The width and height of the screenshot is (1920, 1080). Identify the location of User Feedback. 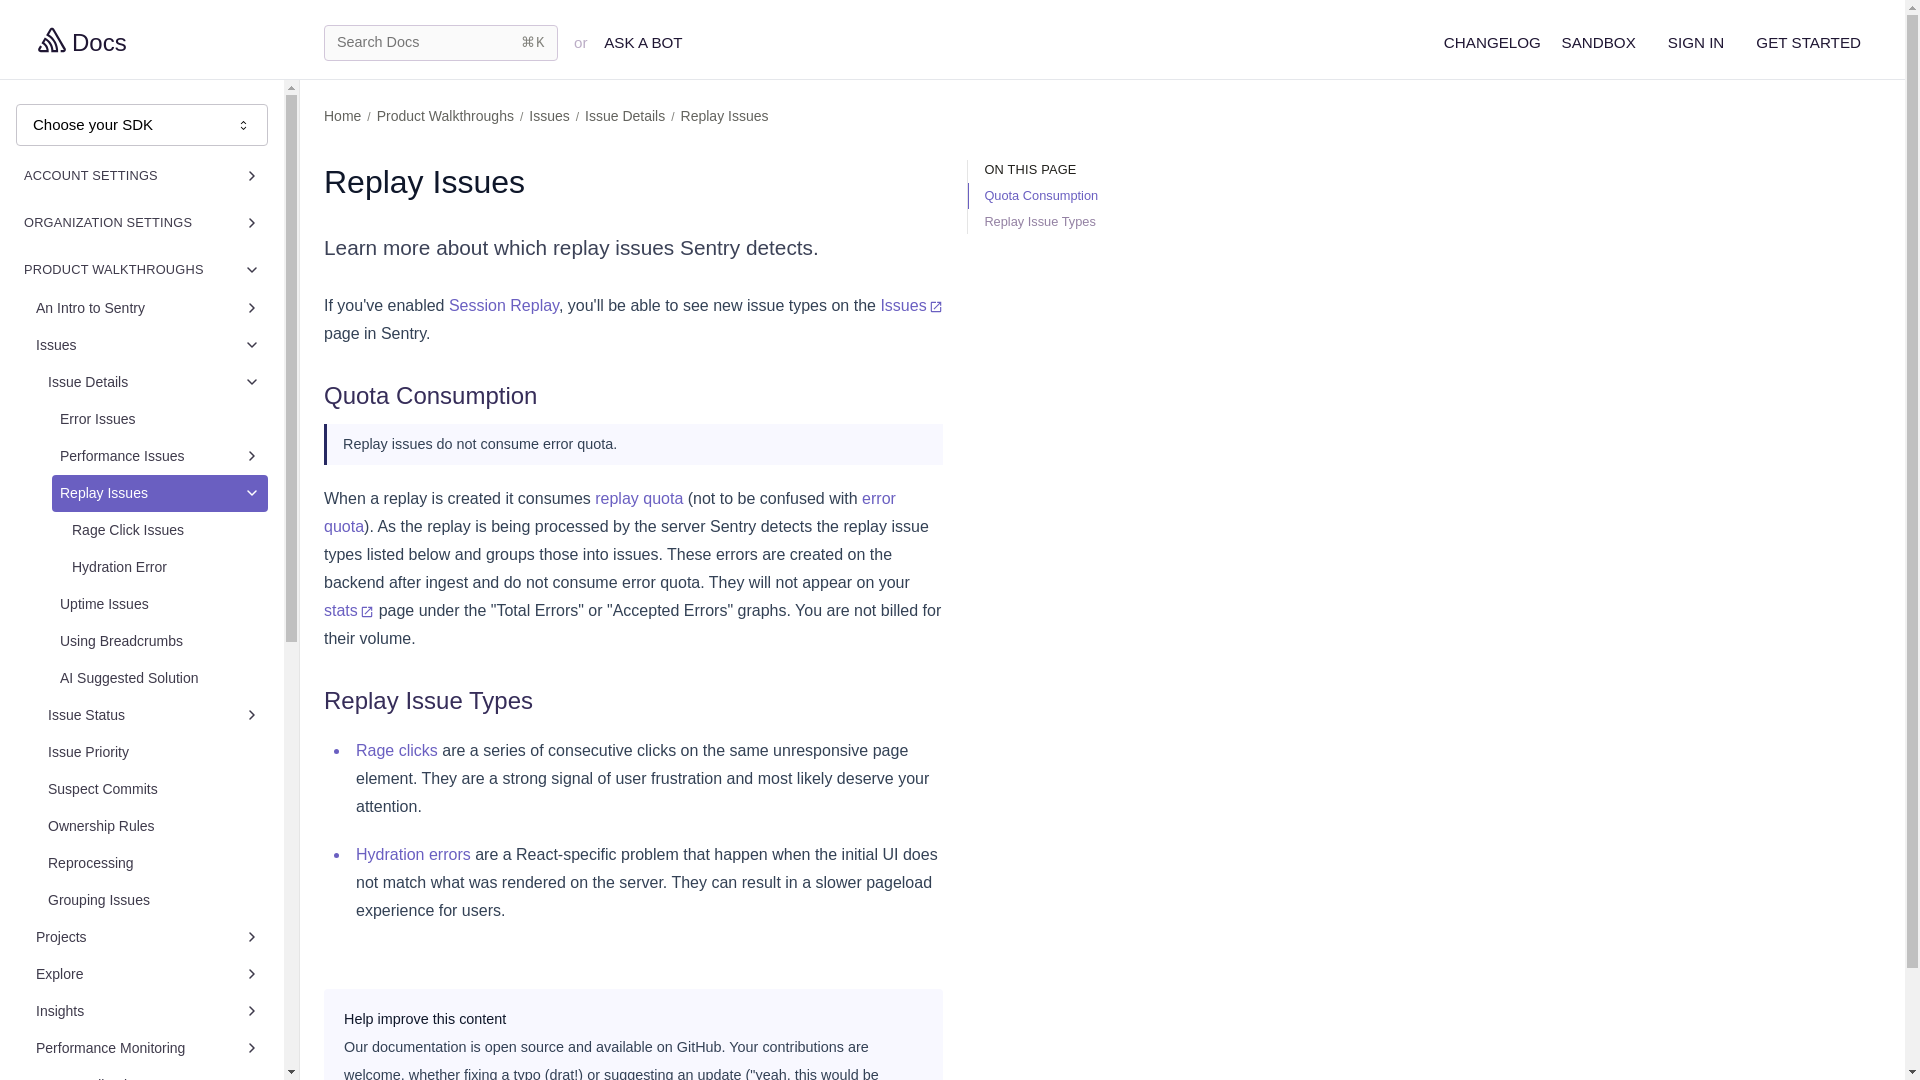
(148, 1074).